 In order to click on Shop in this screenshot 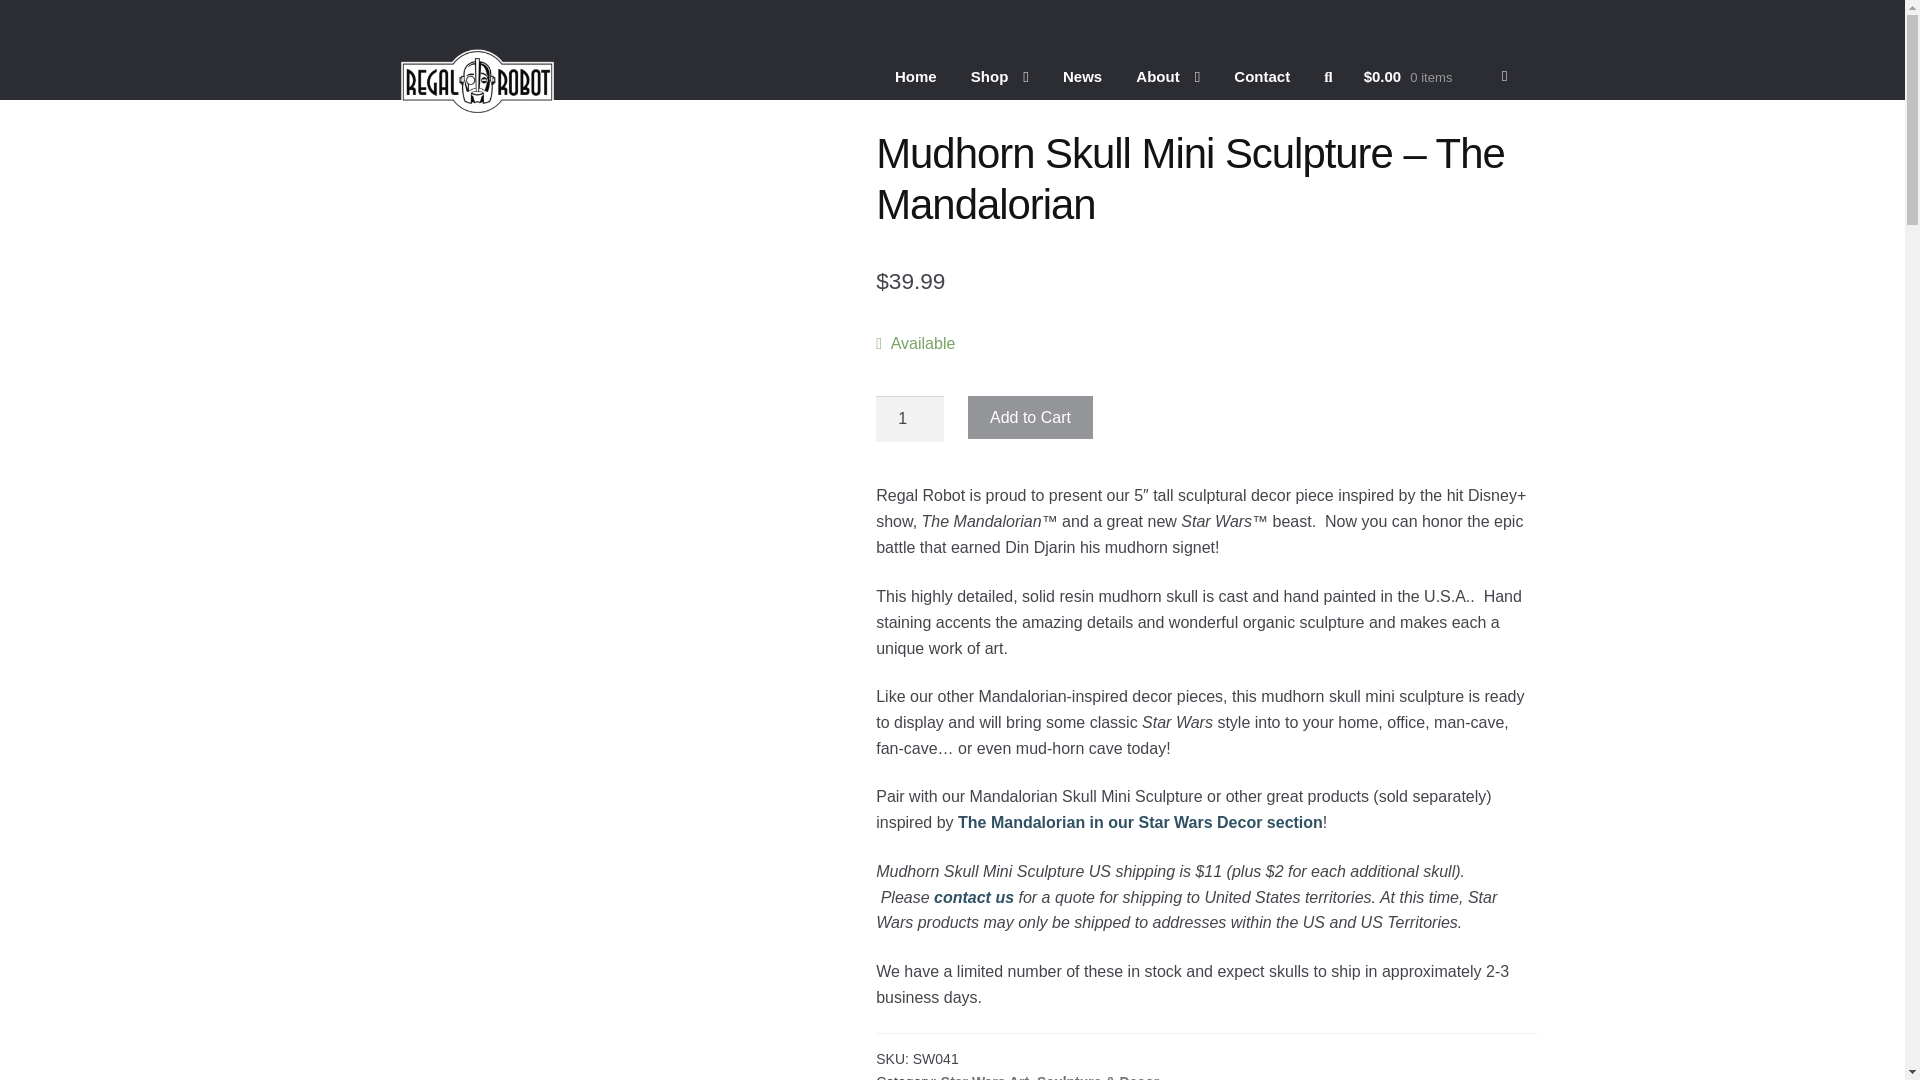, I will do `click(1000, 76)`.